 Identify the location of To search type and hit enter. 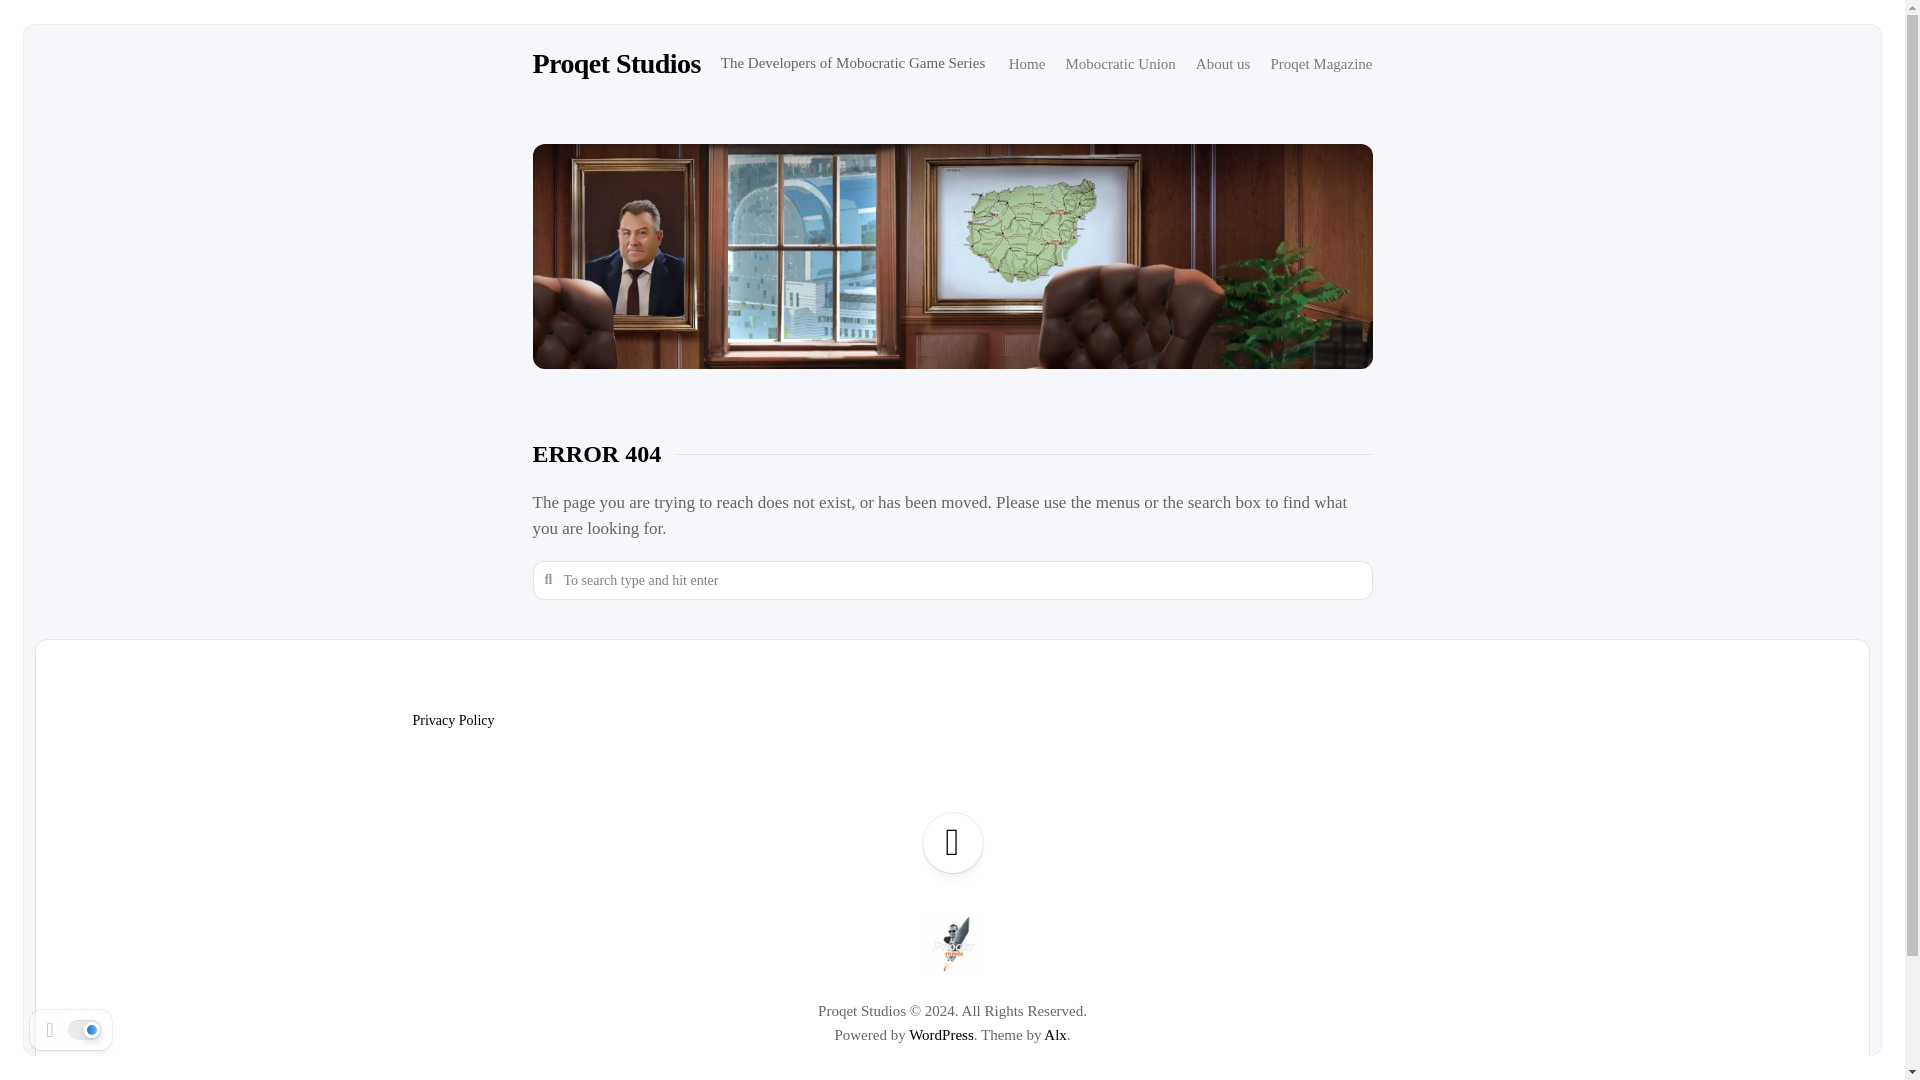
(952, 580).